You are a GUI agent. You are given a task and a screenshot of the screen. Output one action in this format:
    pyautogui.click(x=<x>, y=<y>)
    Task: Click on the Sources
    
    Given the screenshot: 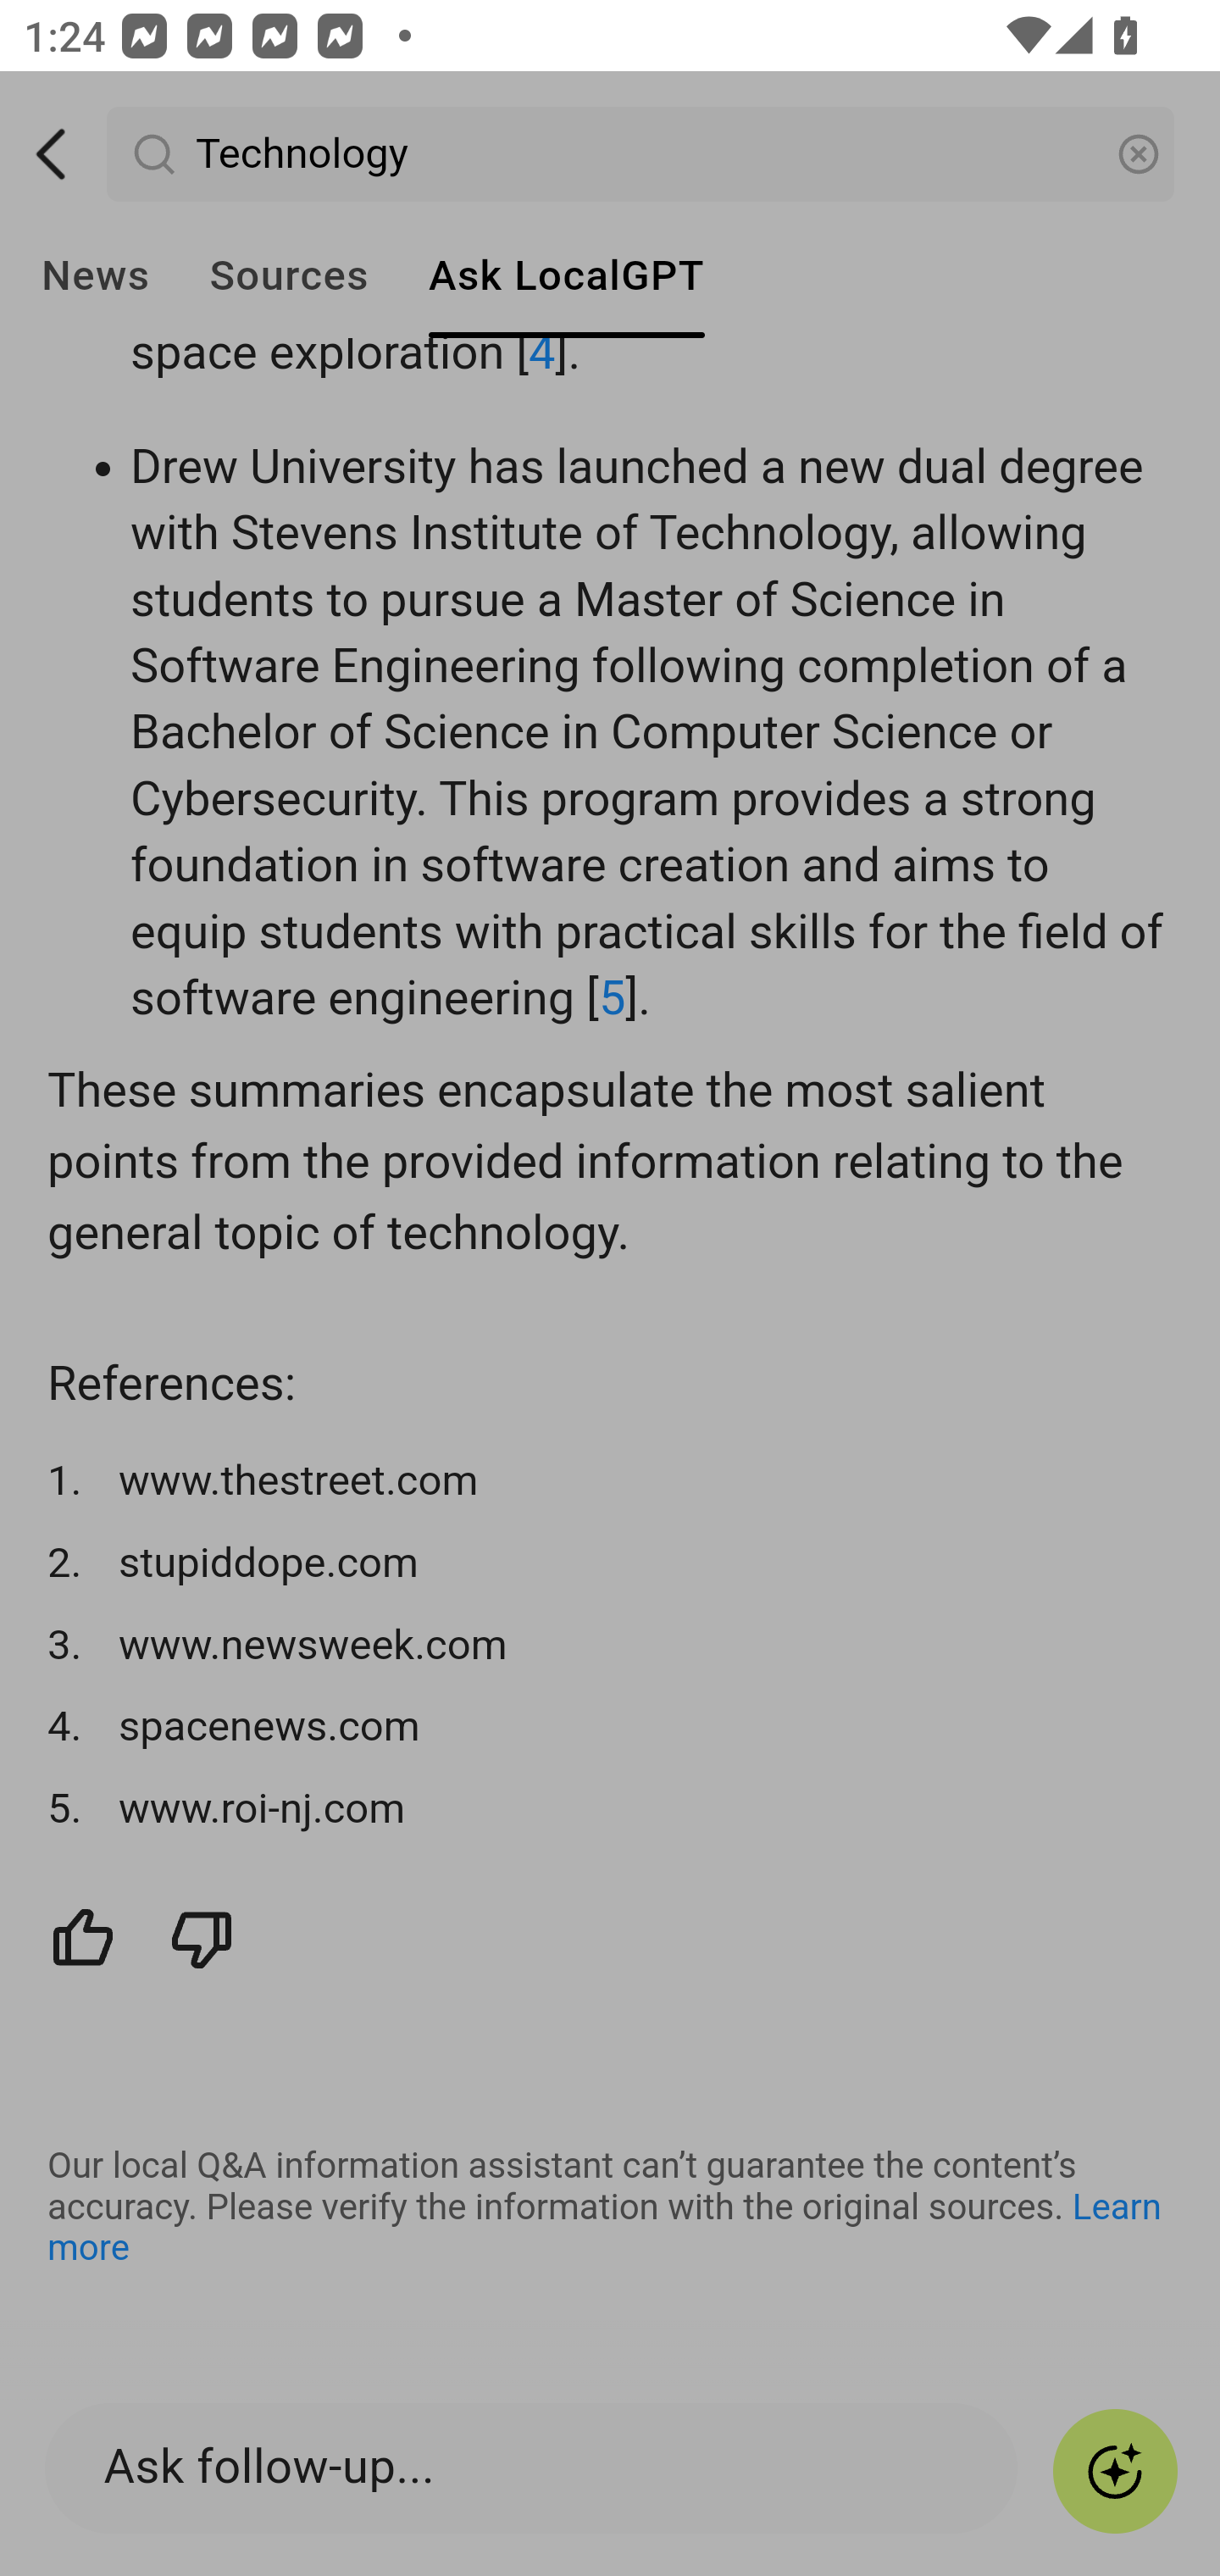 What is the action you would take?
    pyautogui.click(x=288, y=276)
    